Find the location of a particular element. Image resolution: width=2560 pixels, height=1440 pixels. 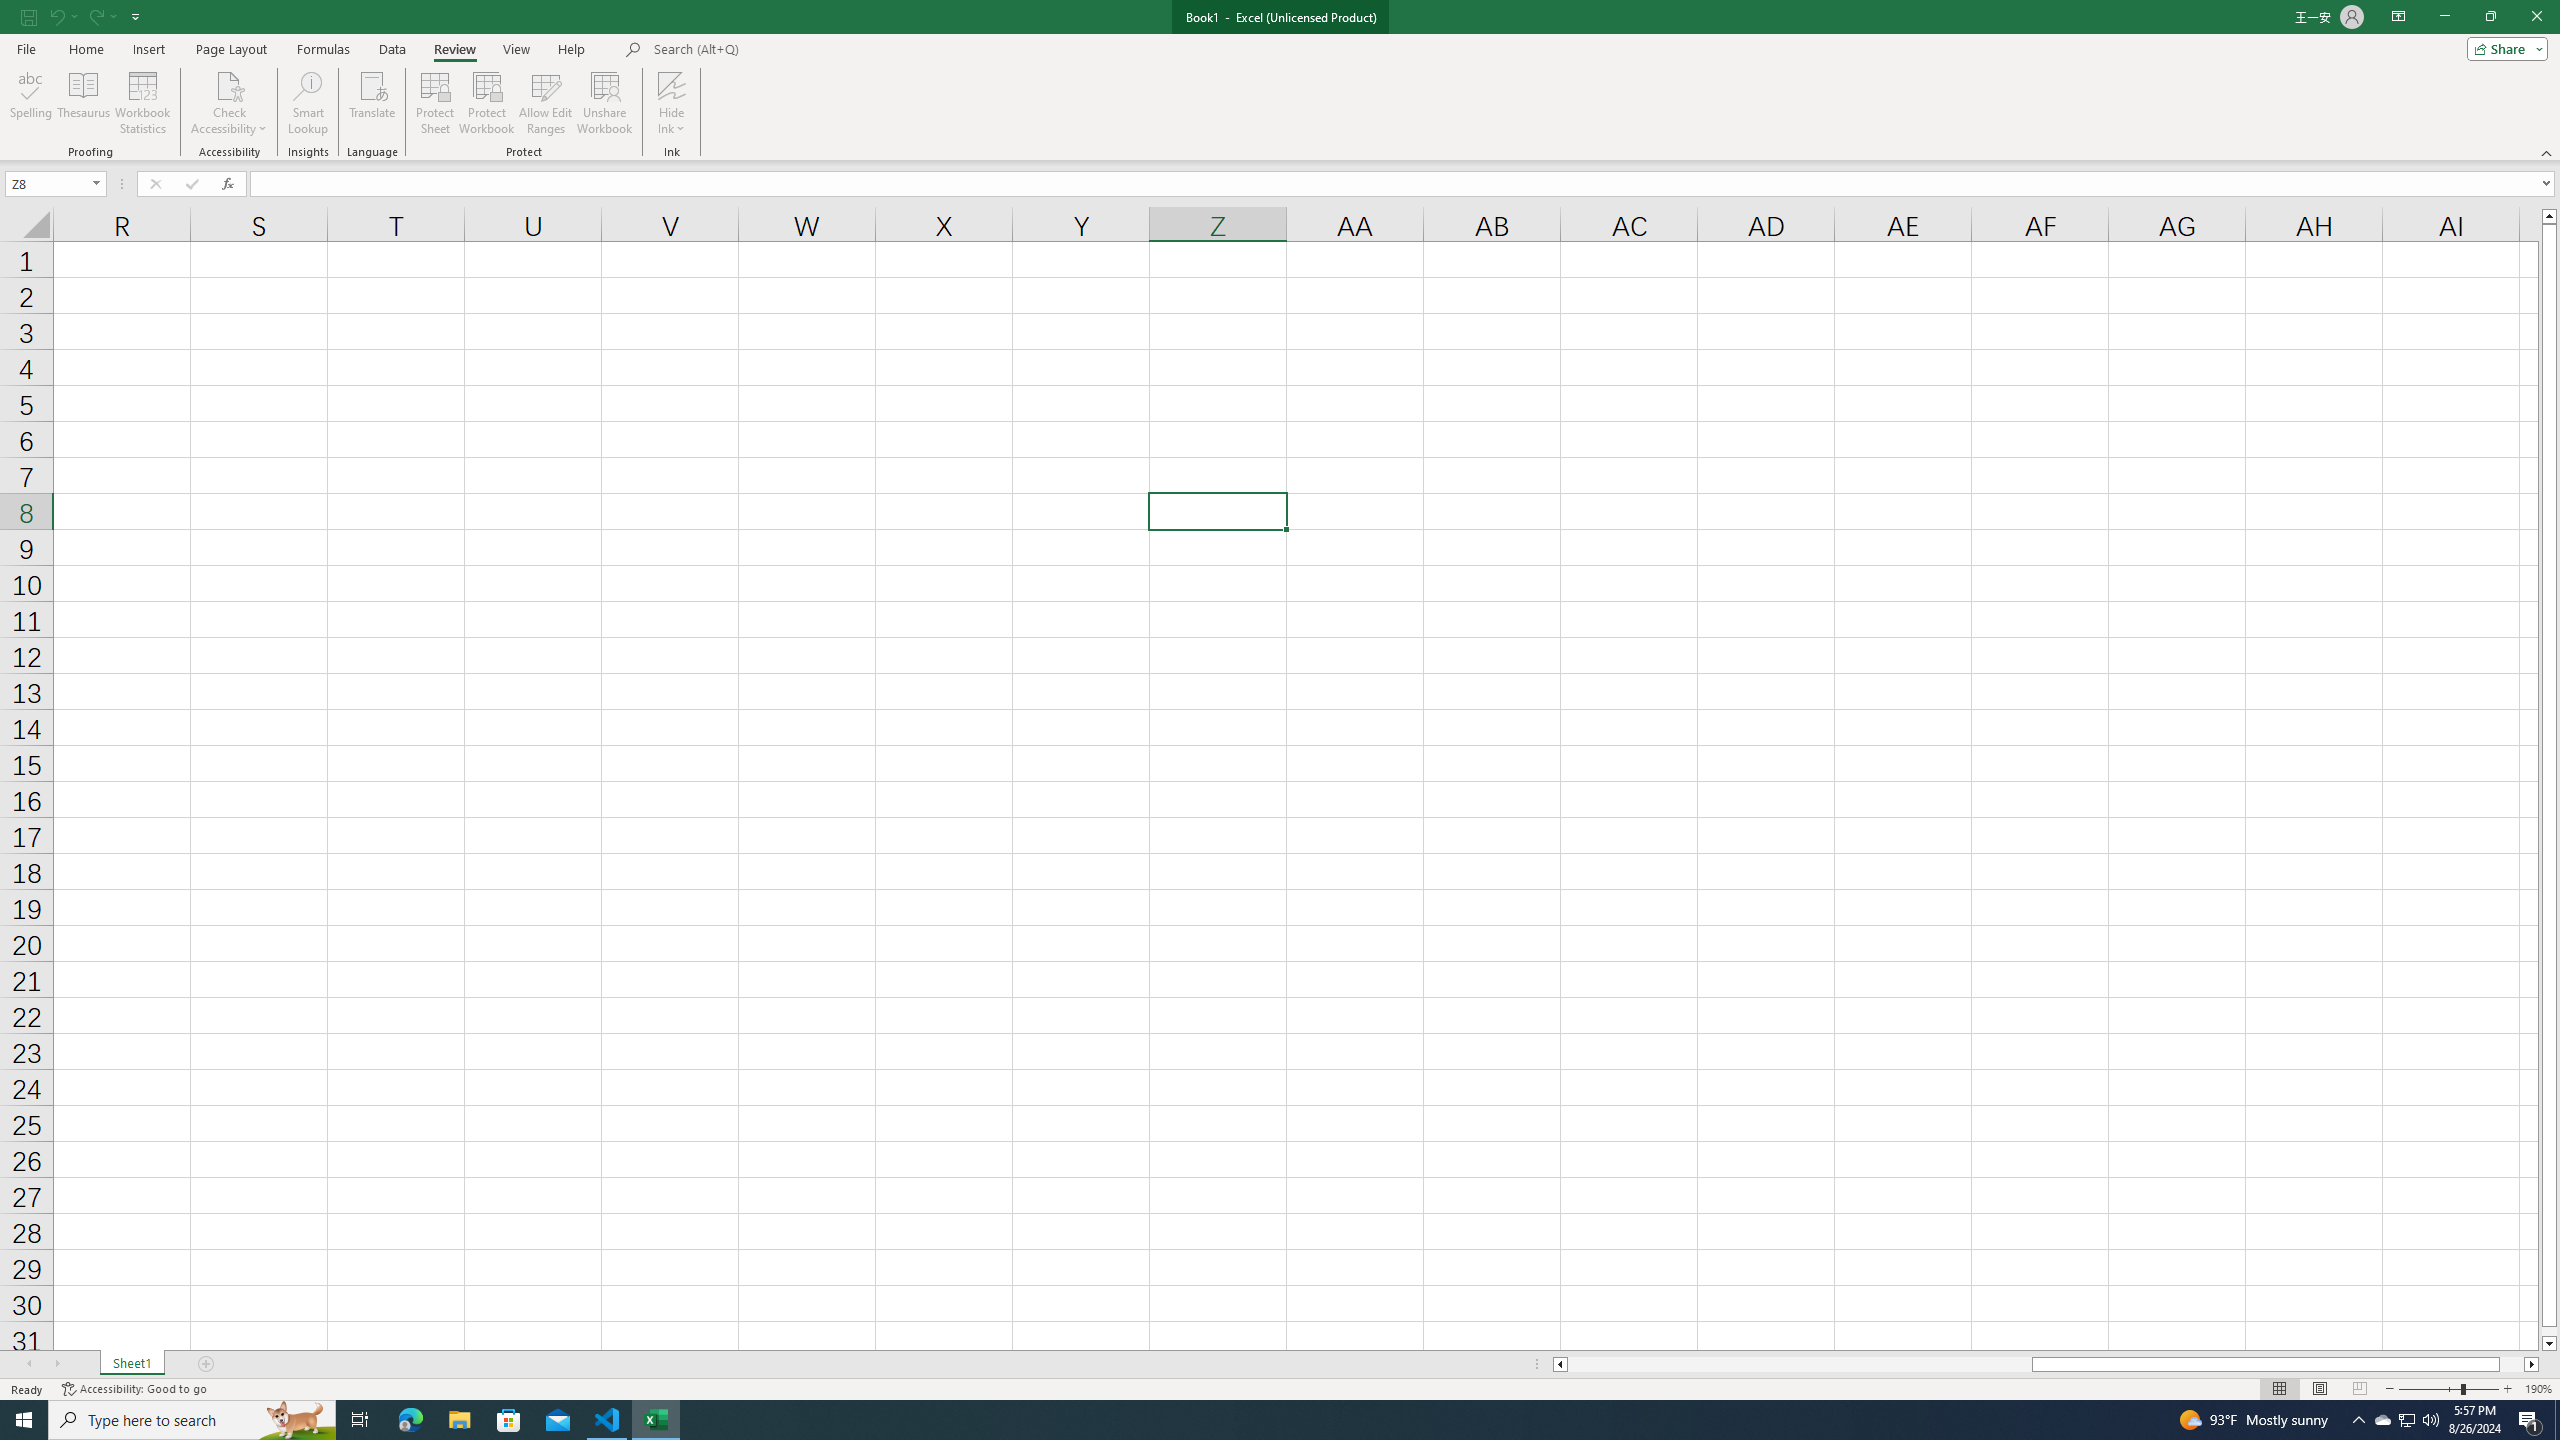

Protect Workbook... is located at coordinates (488, 103).